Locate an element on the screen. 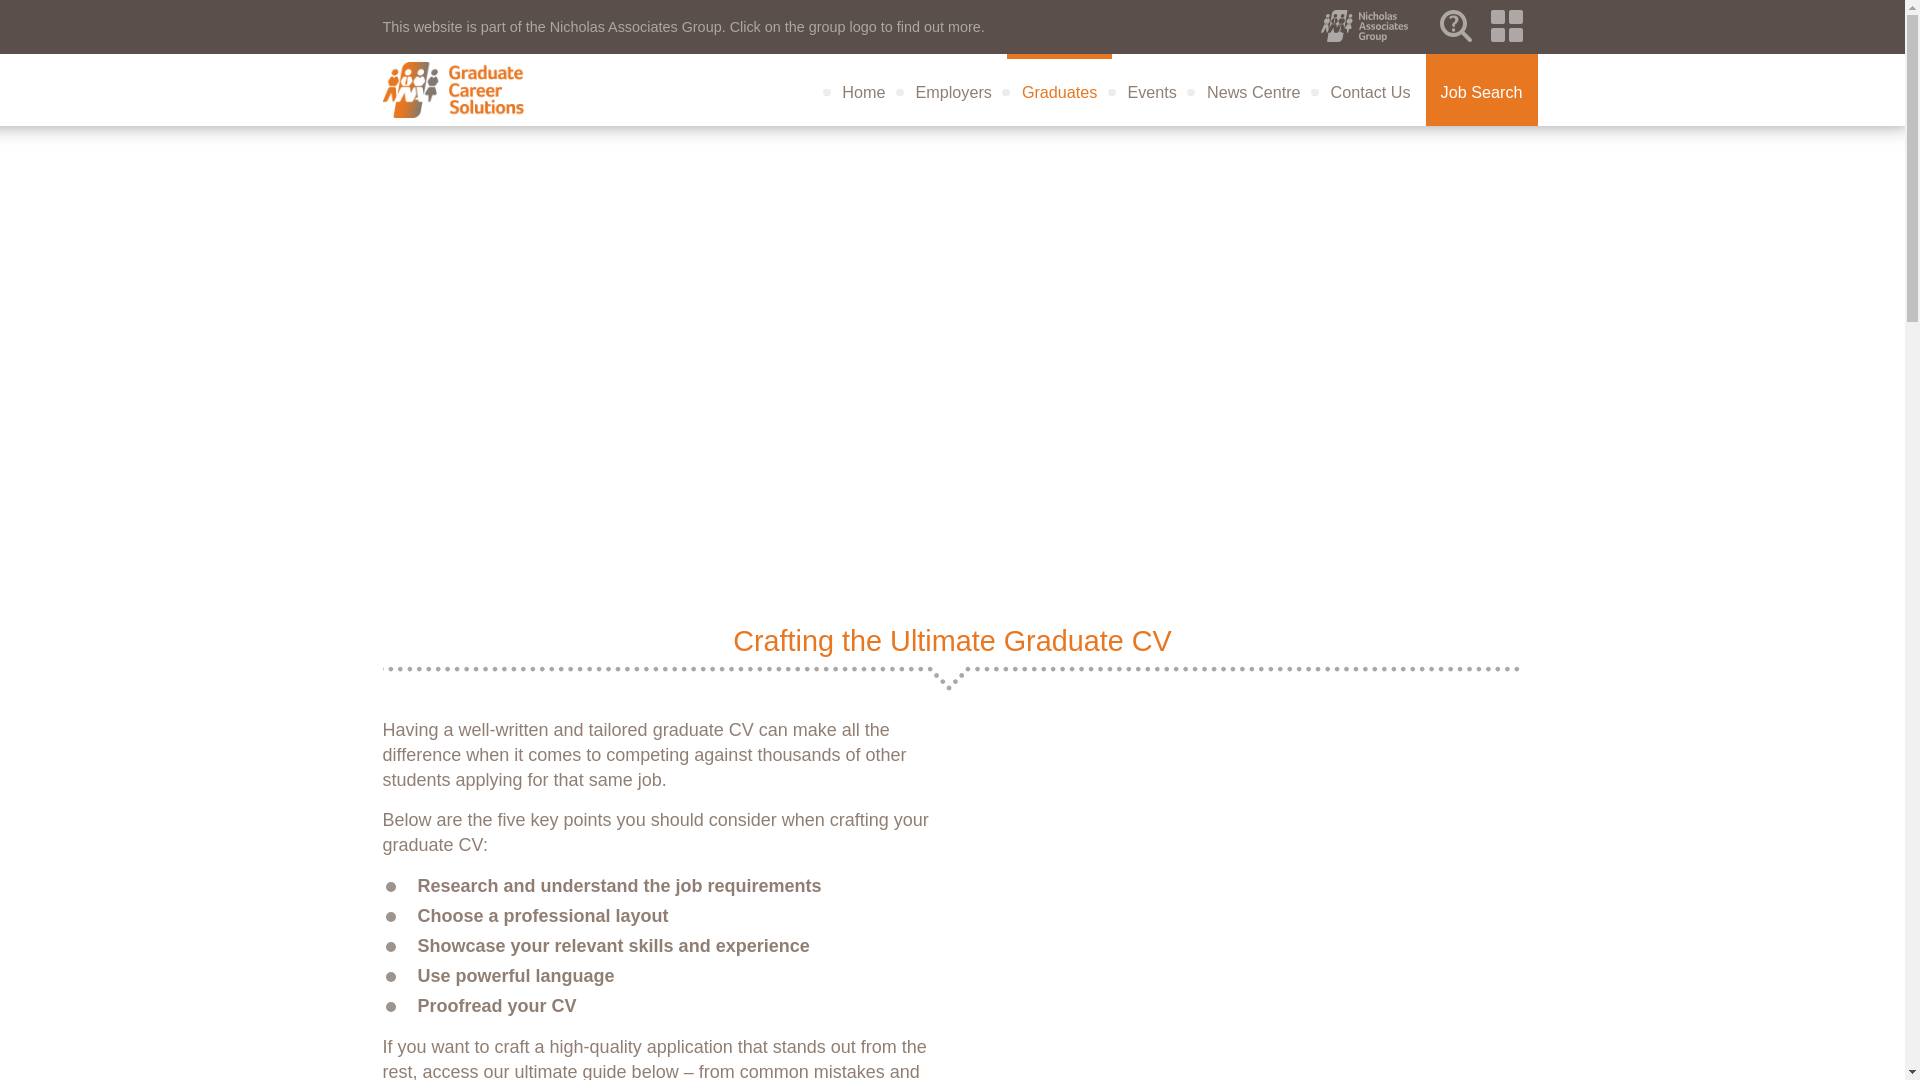 The height and width of the screenshot is (1080, 1920). Events is located at coordinates (1152, 92).